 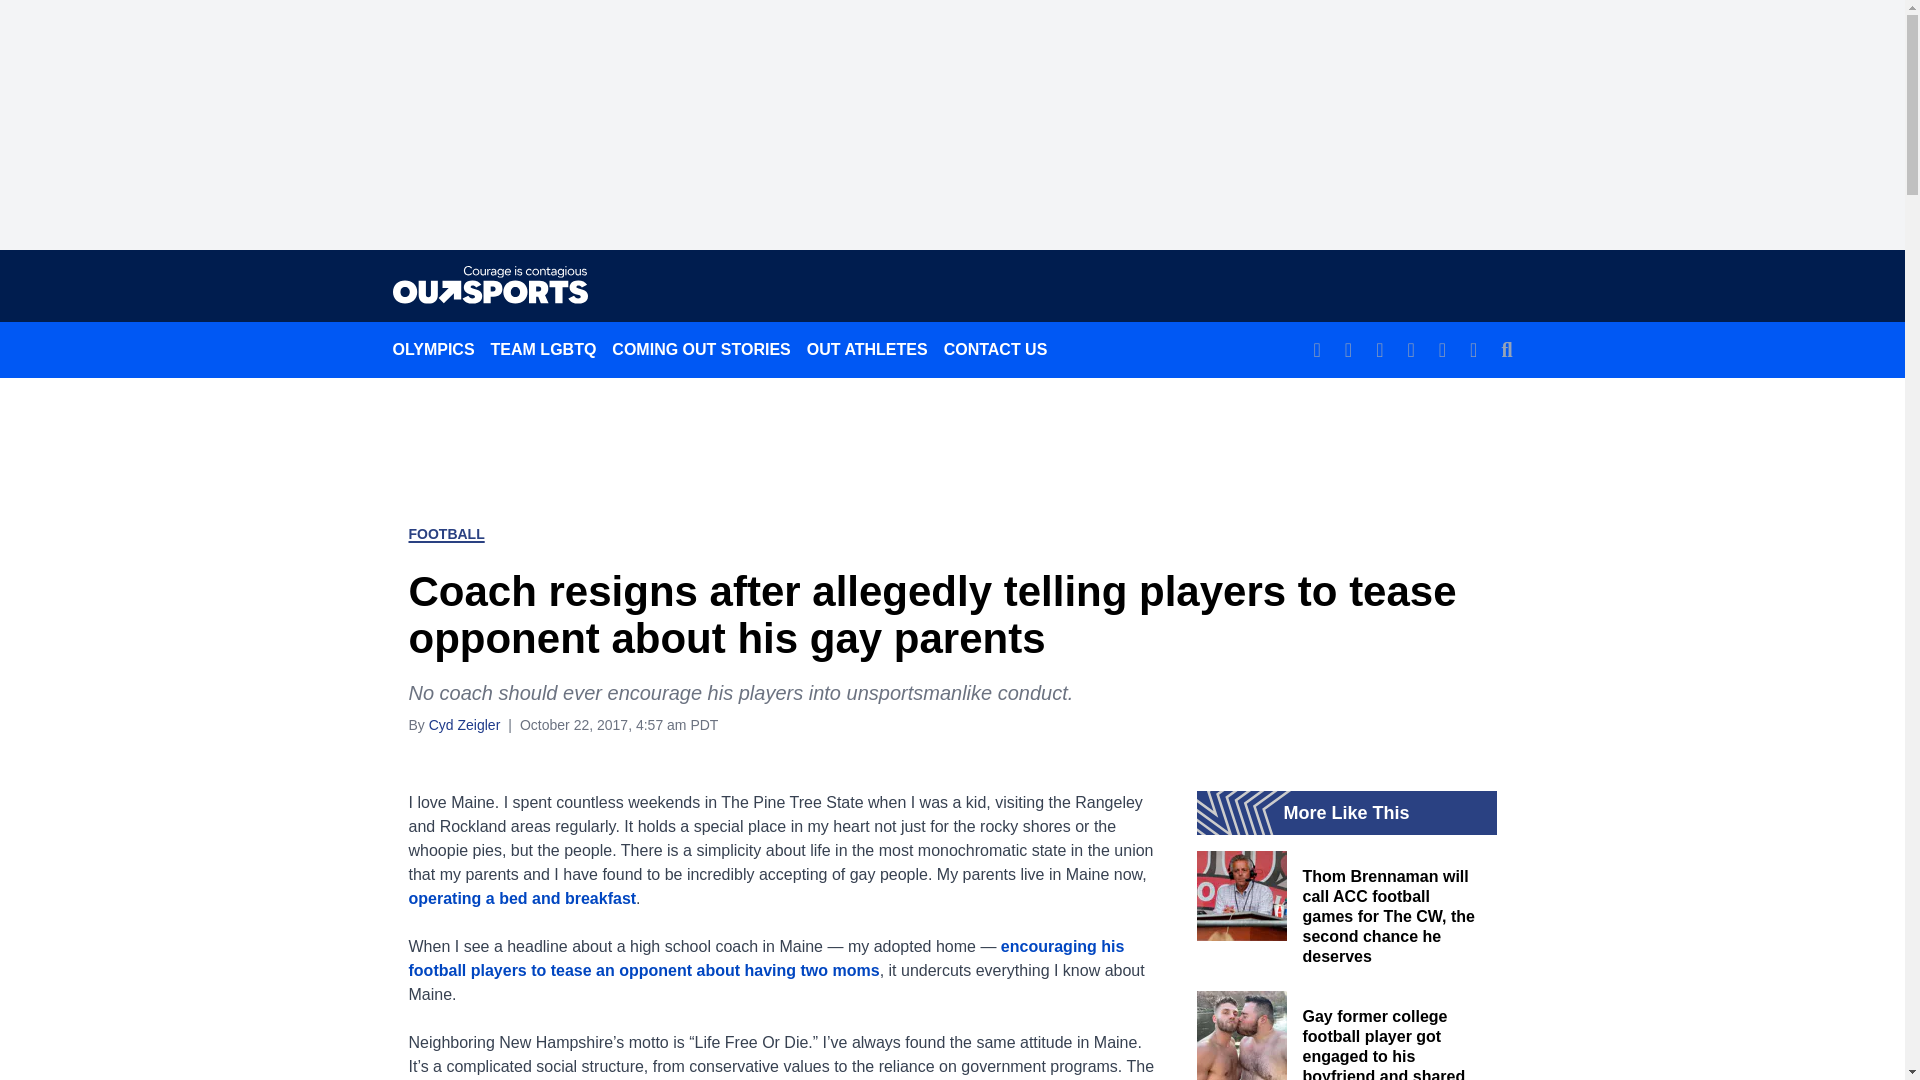 What do you see at coordinates (867, 350) in the screenshot?
I see `OUT ATHLETES` at bounding box center [867, 350].